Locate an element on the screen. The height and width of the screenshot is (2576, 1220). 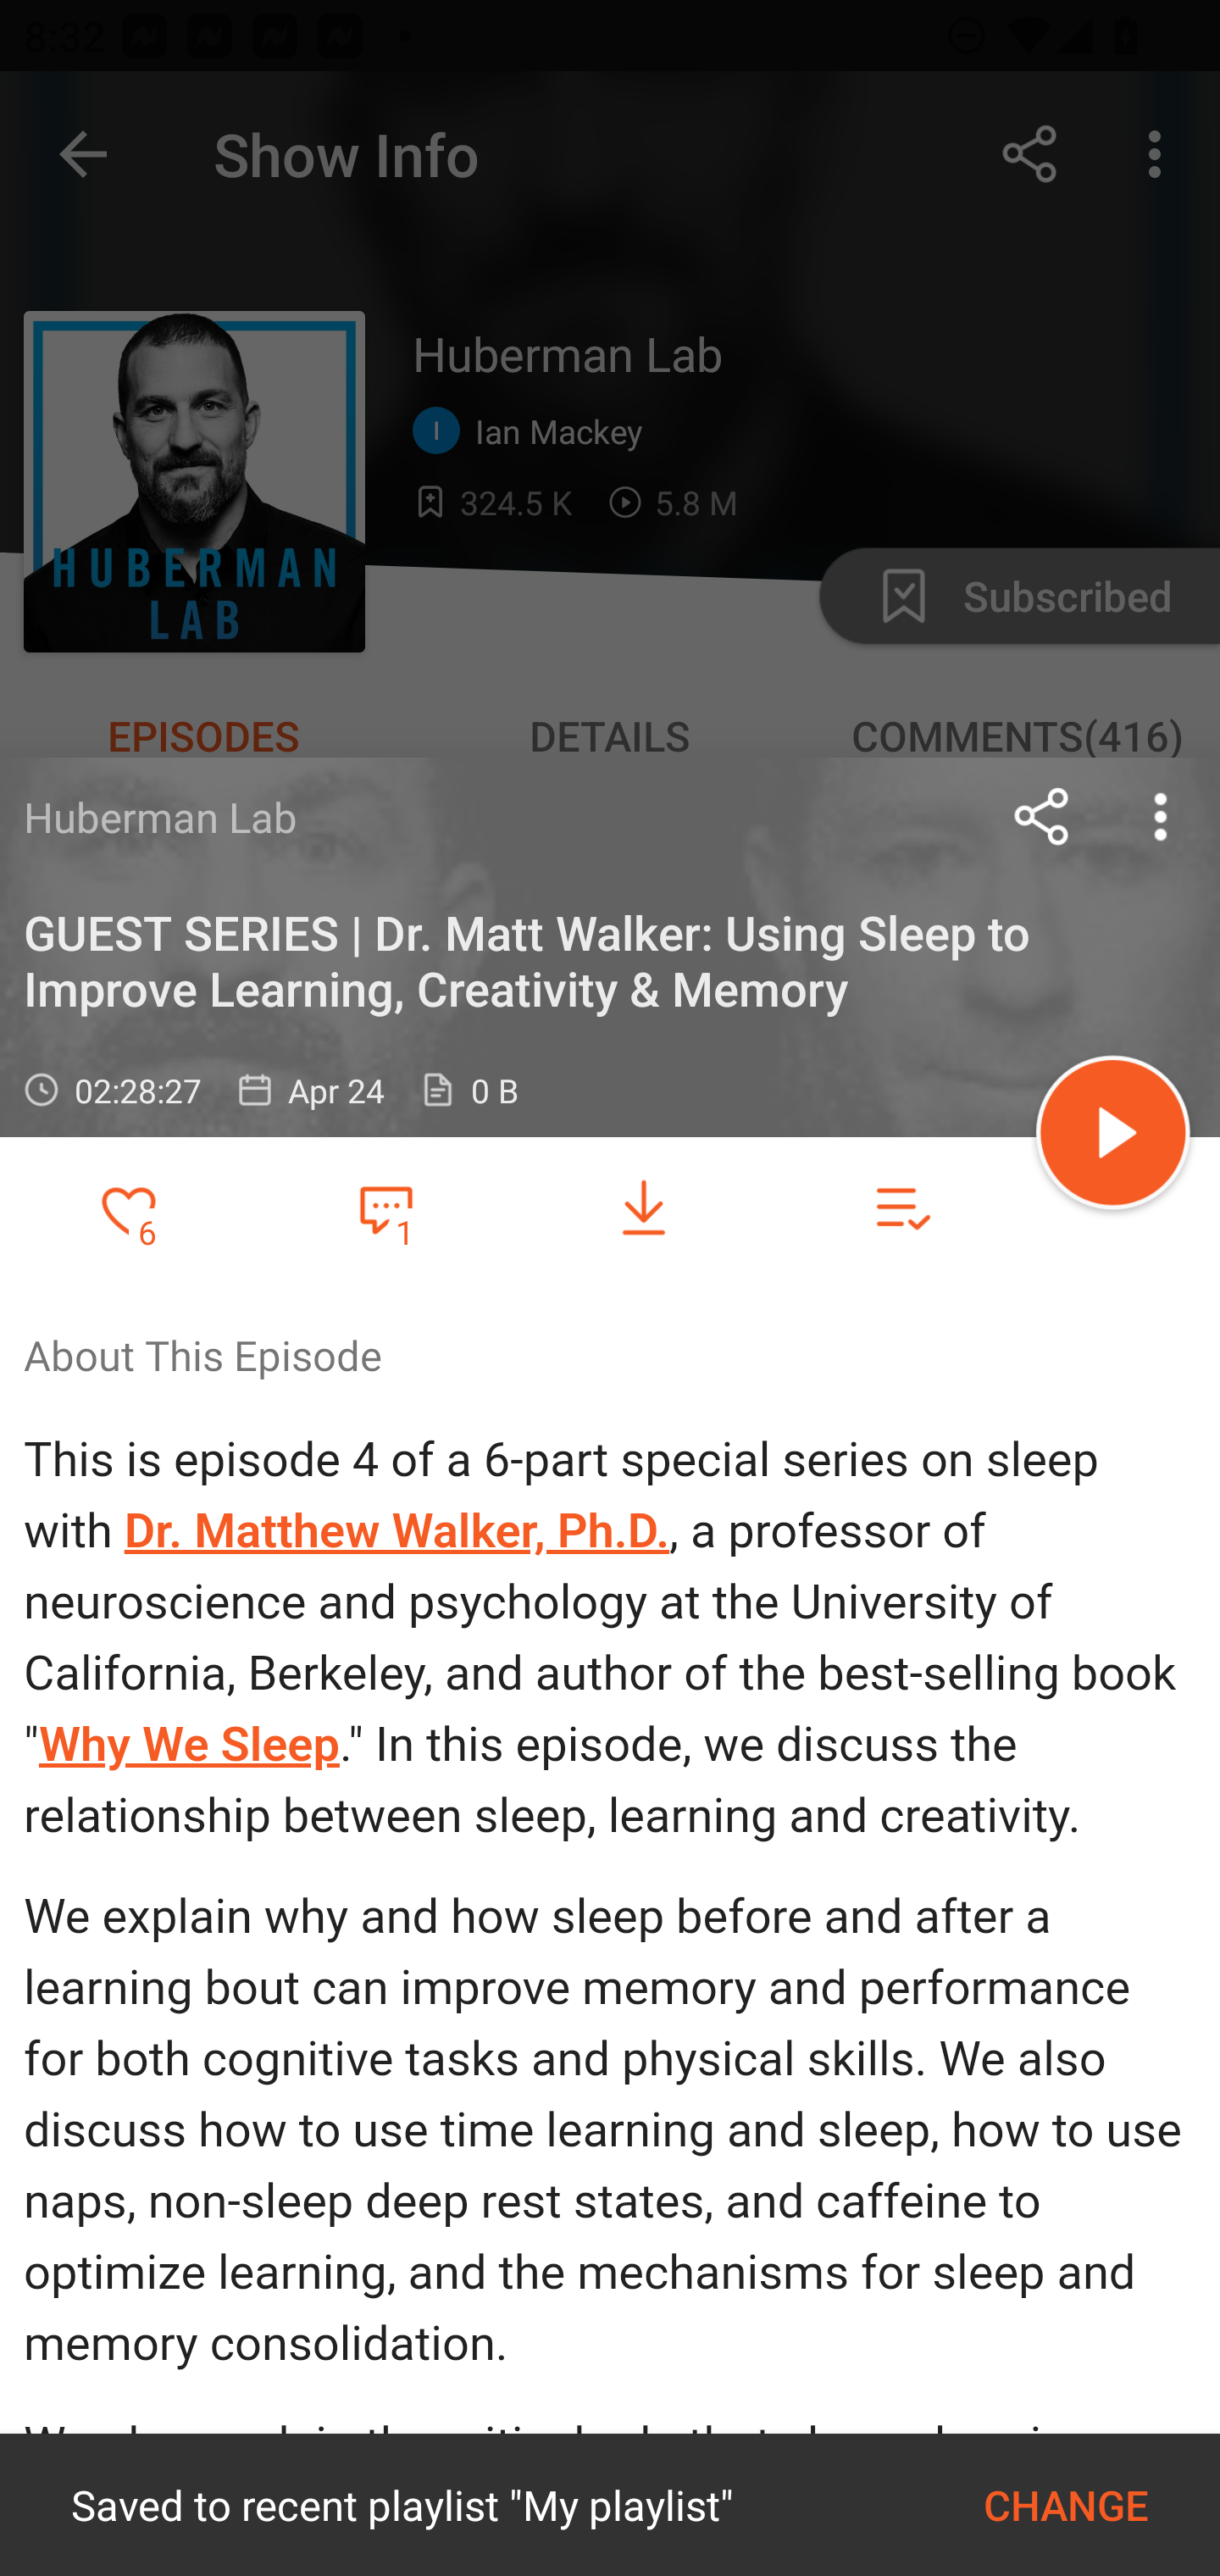
Share is located at coordinates (1042, 816).